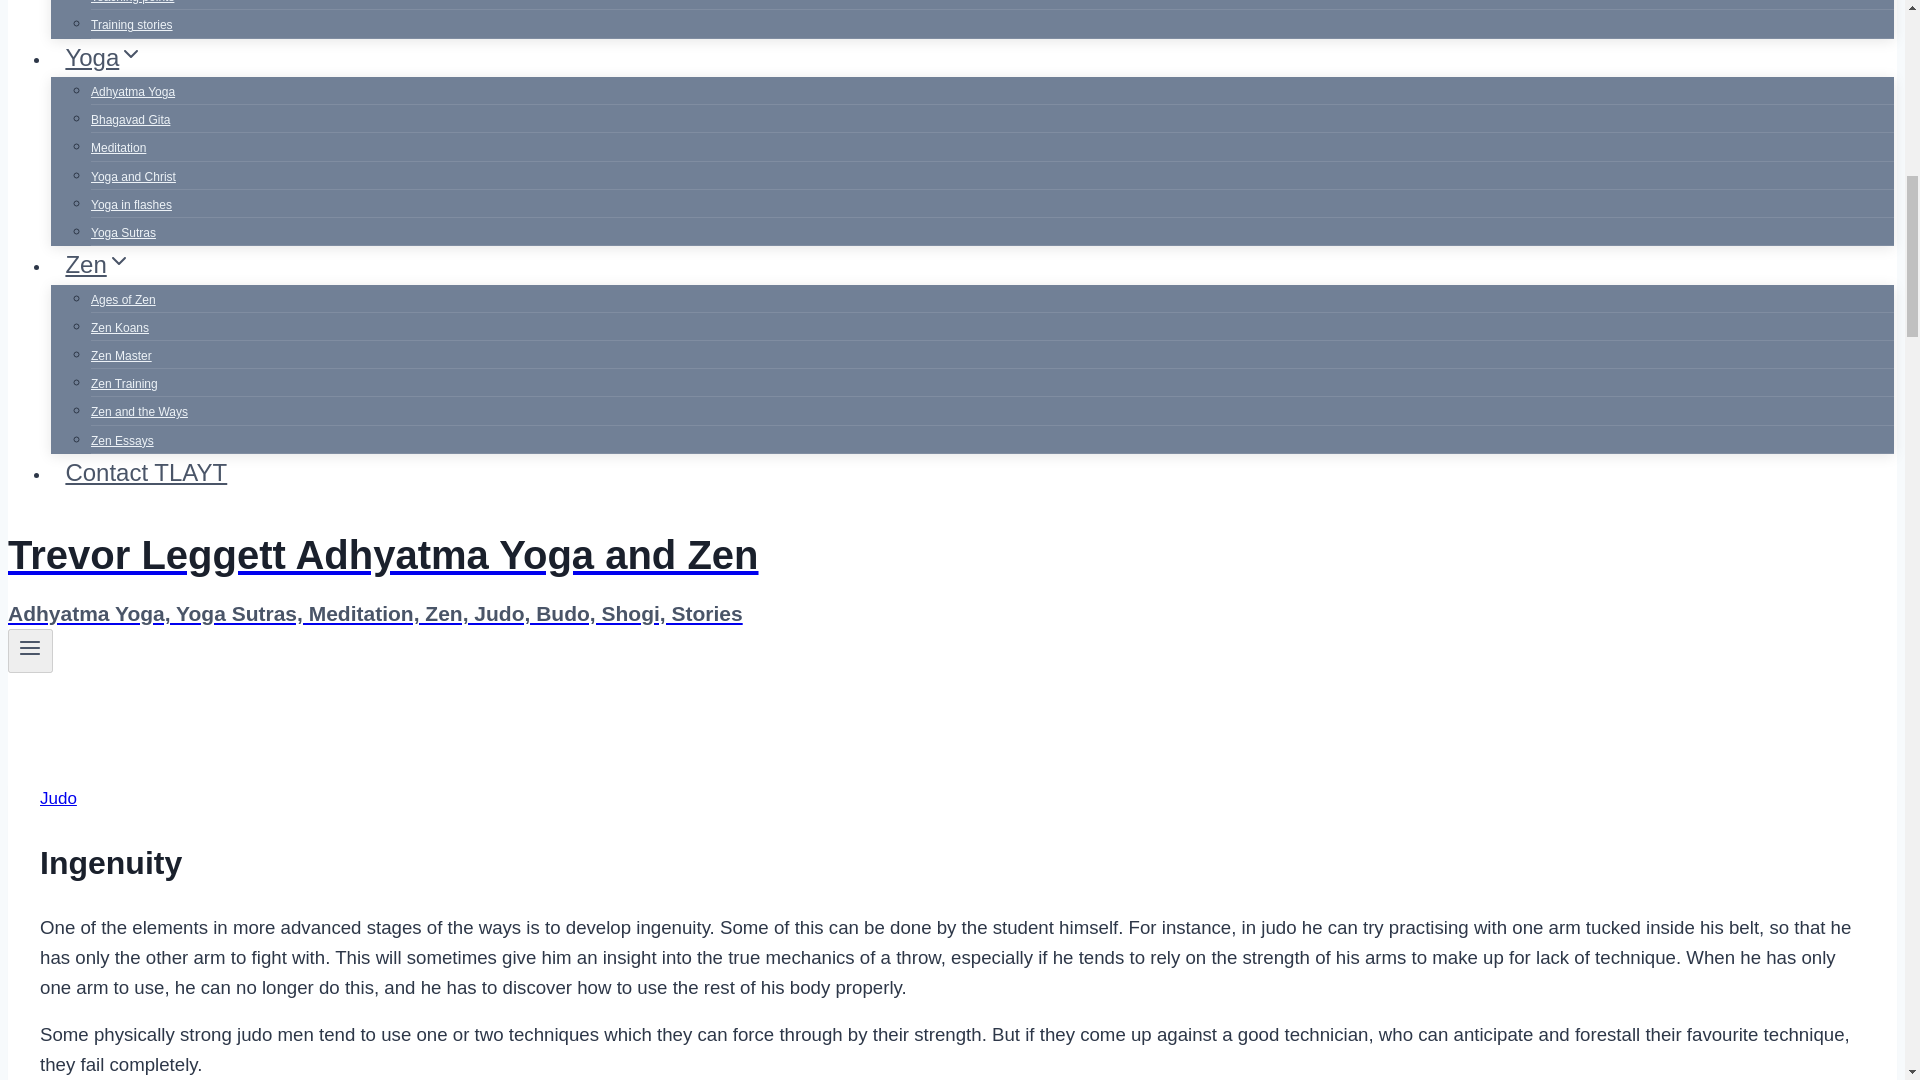 The image size is (1920, 1080). Describe the element at coordinates (130, 120) in the screenshot. I see `Bhagavad Gita` at that location.